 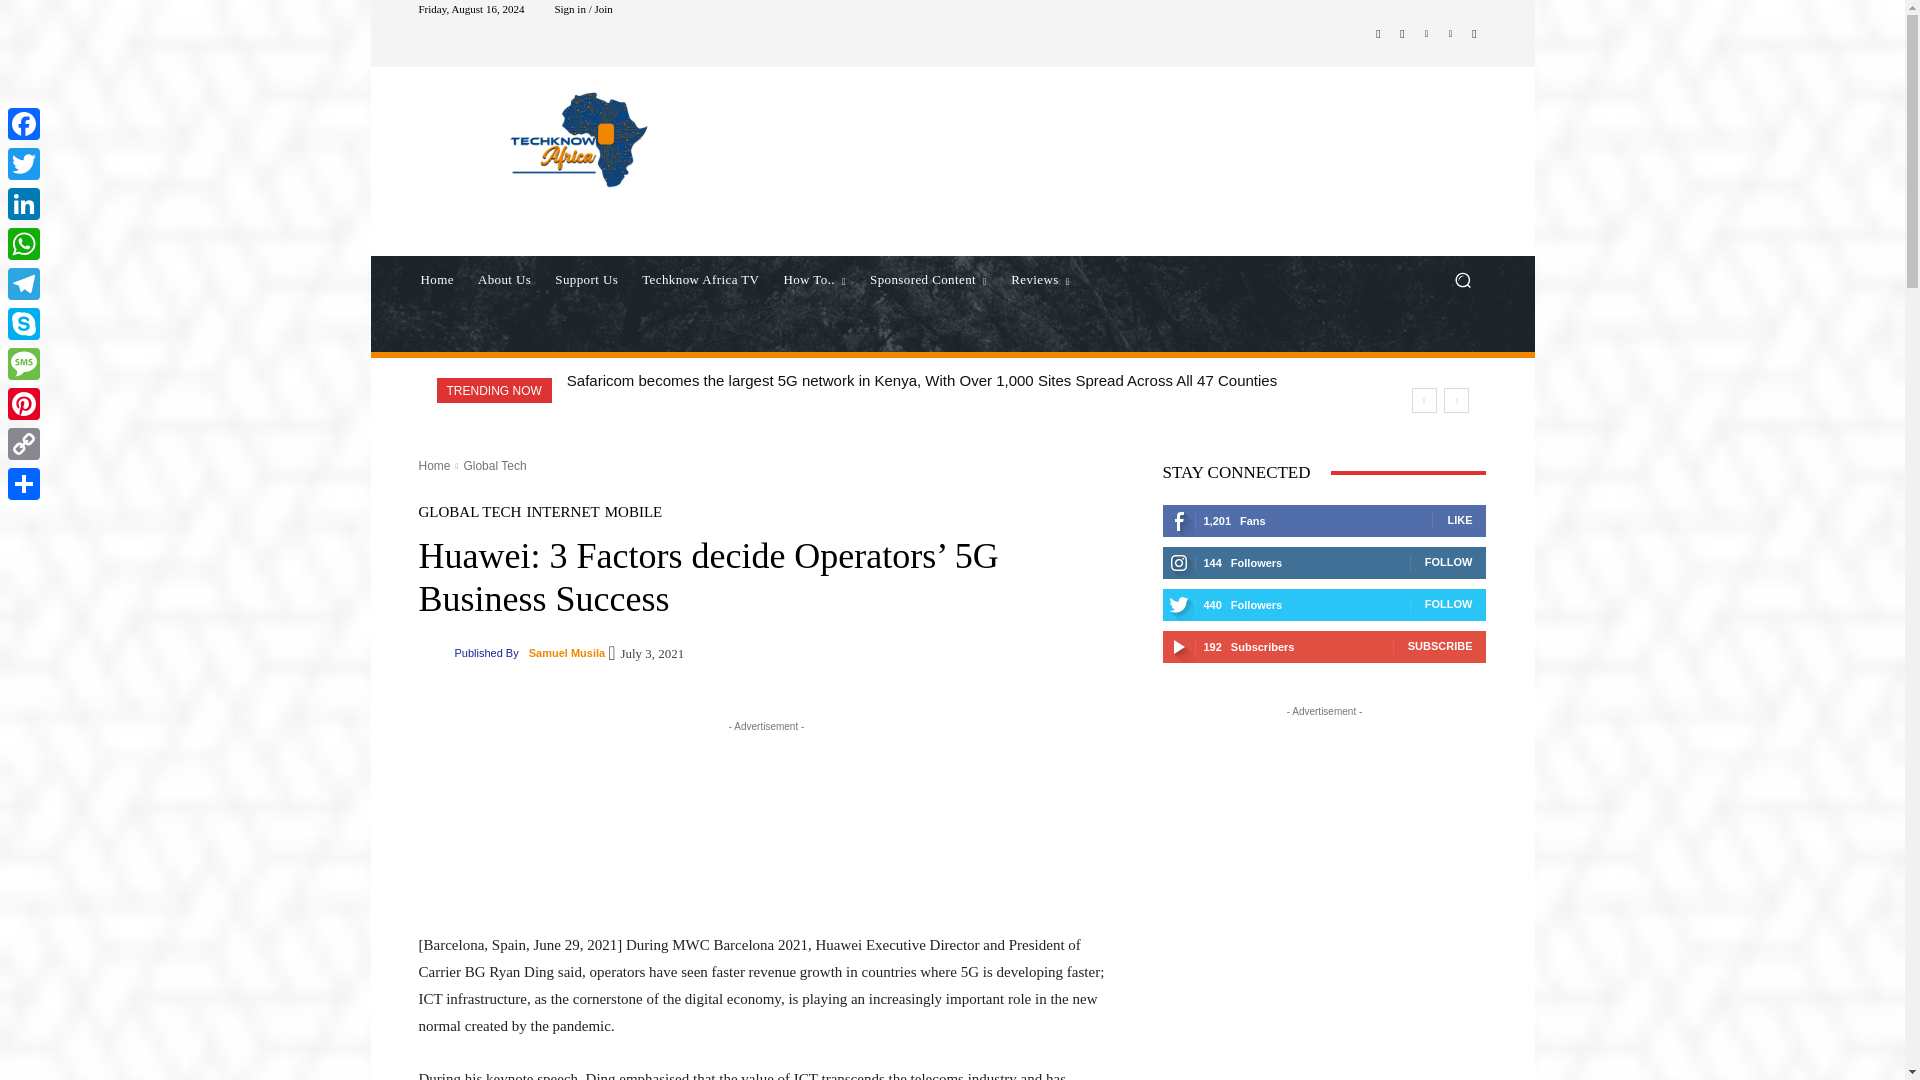 I want to click on Facebook, so click(x=1378, y=34).